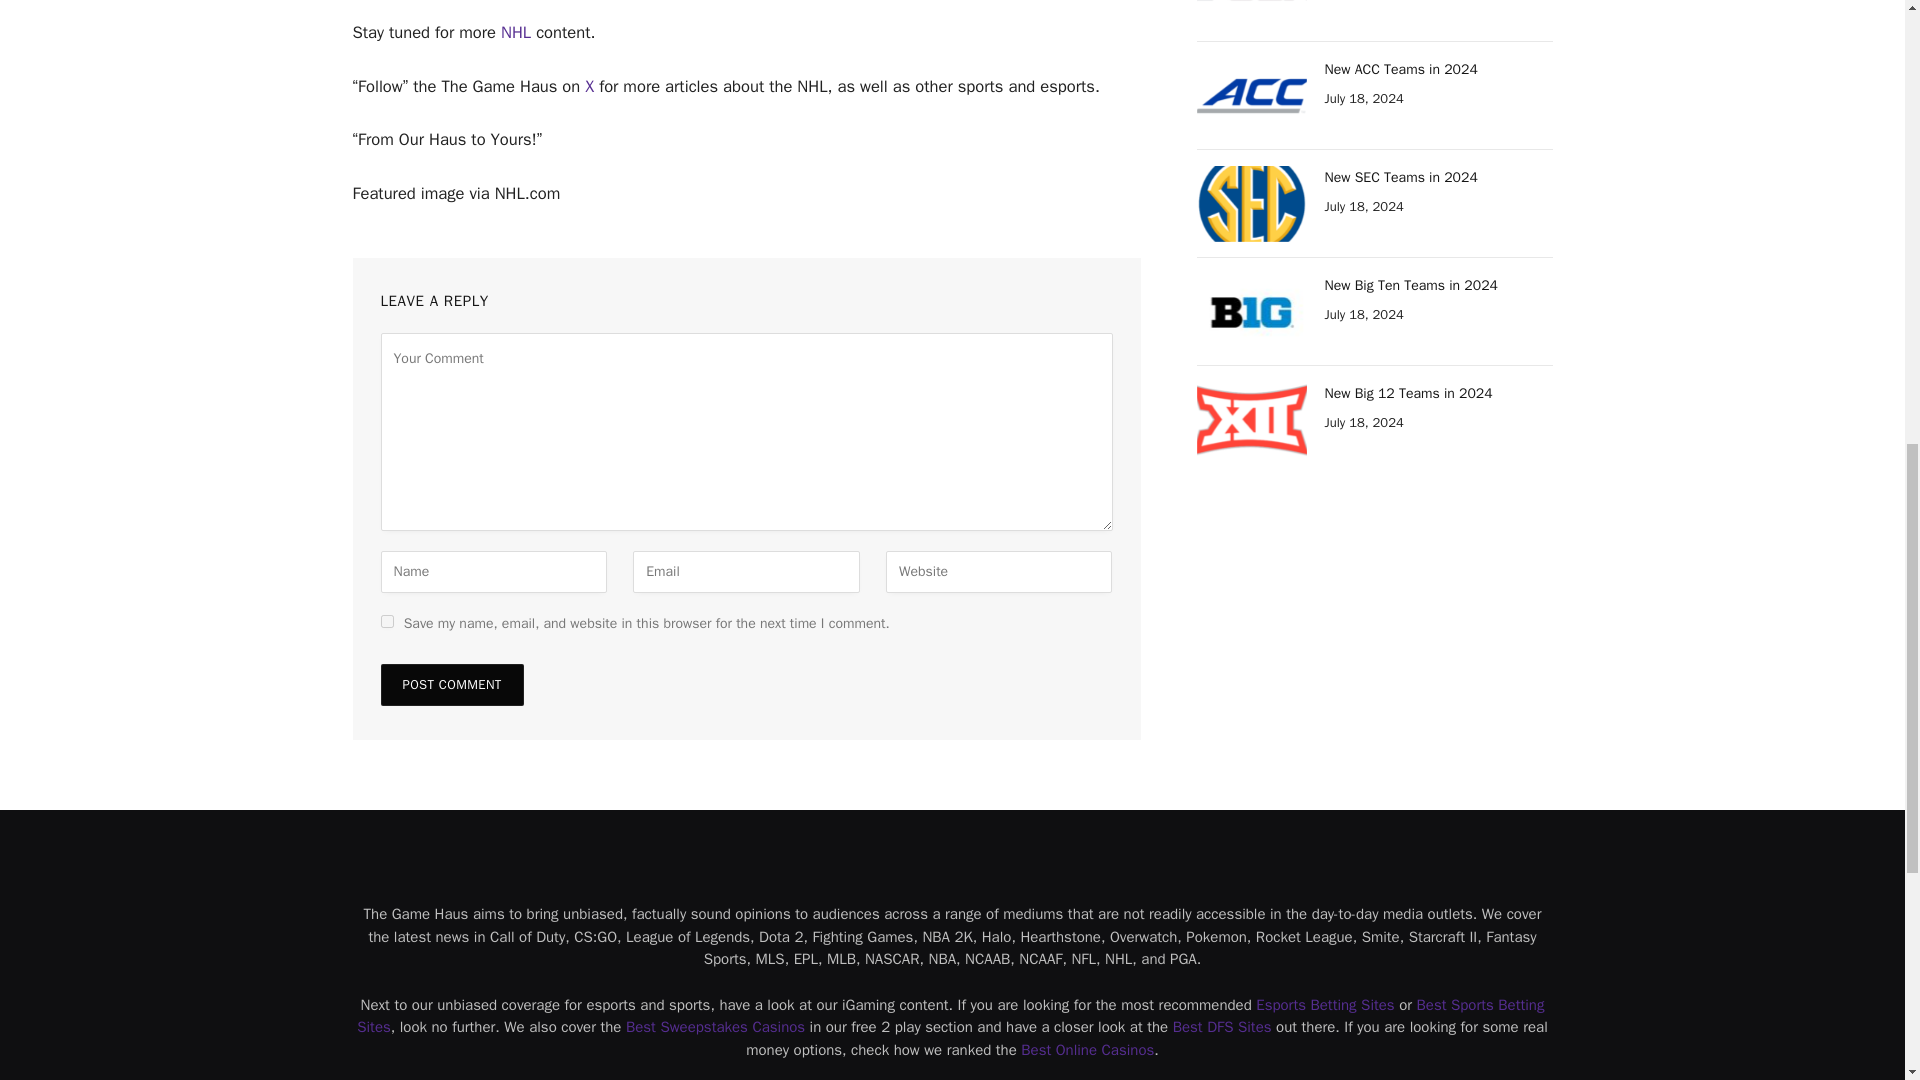 The width and height of the screenshot is (1920, 1080). Describe the element at coordinates (386, 620) in the screenshot. I see `yes` at that location.